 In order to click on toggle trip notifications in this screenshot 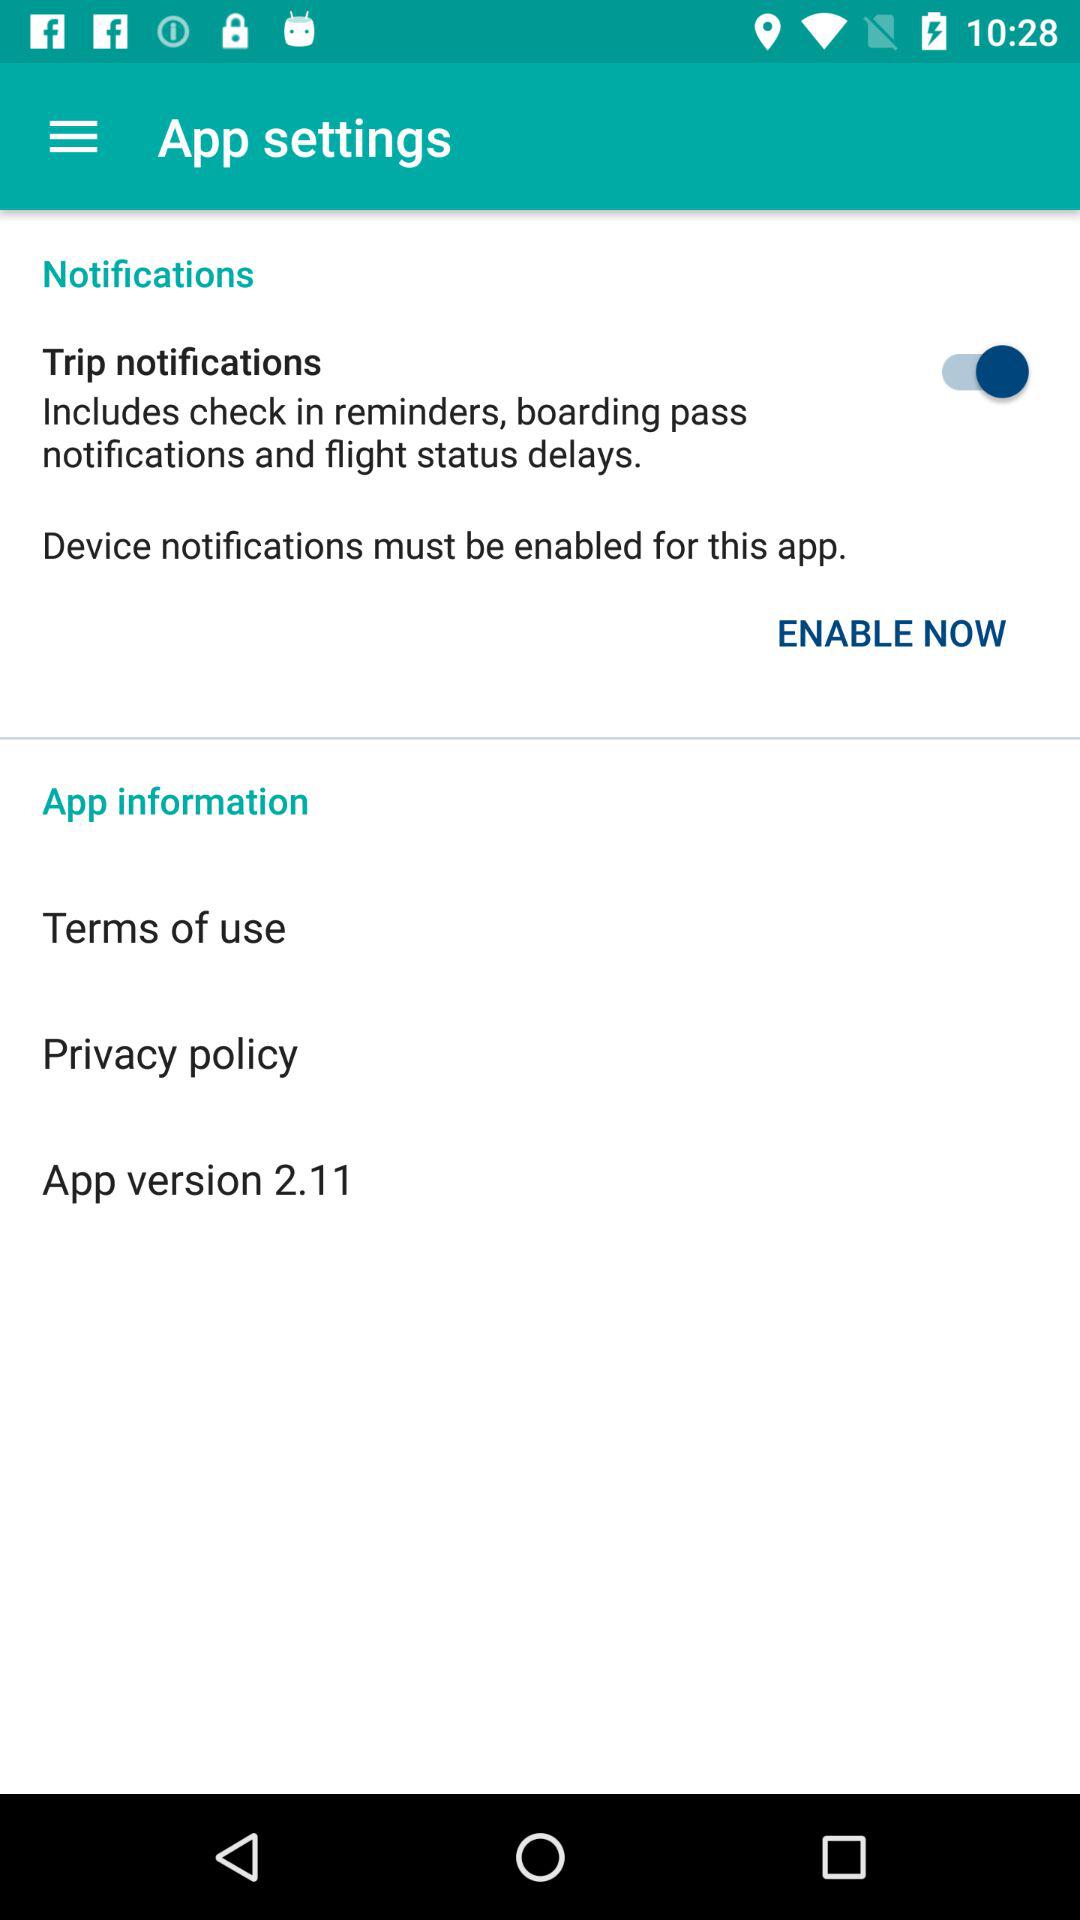, I will do `click(938, 372)`.